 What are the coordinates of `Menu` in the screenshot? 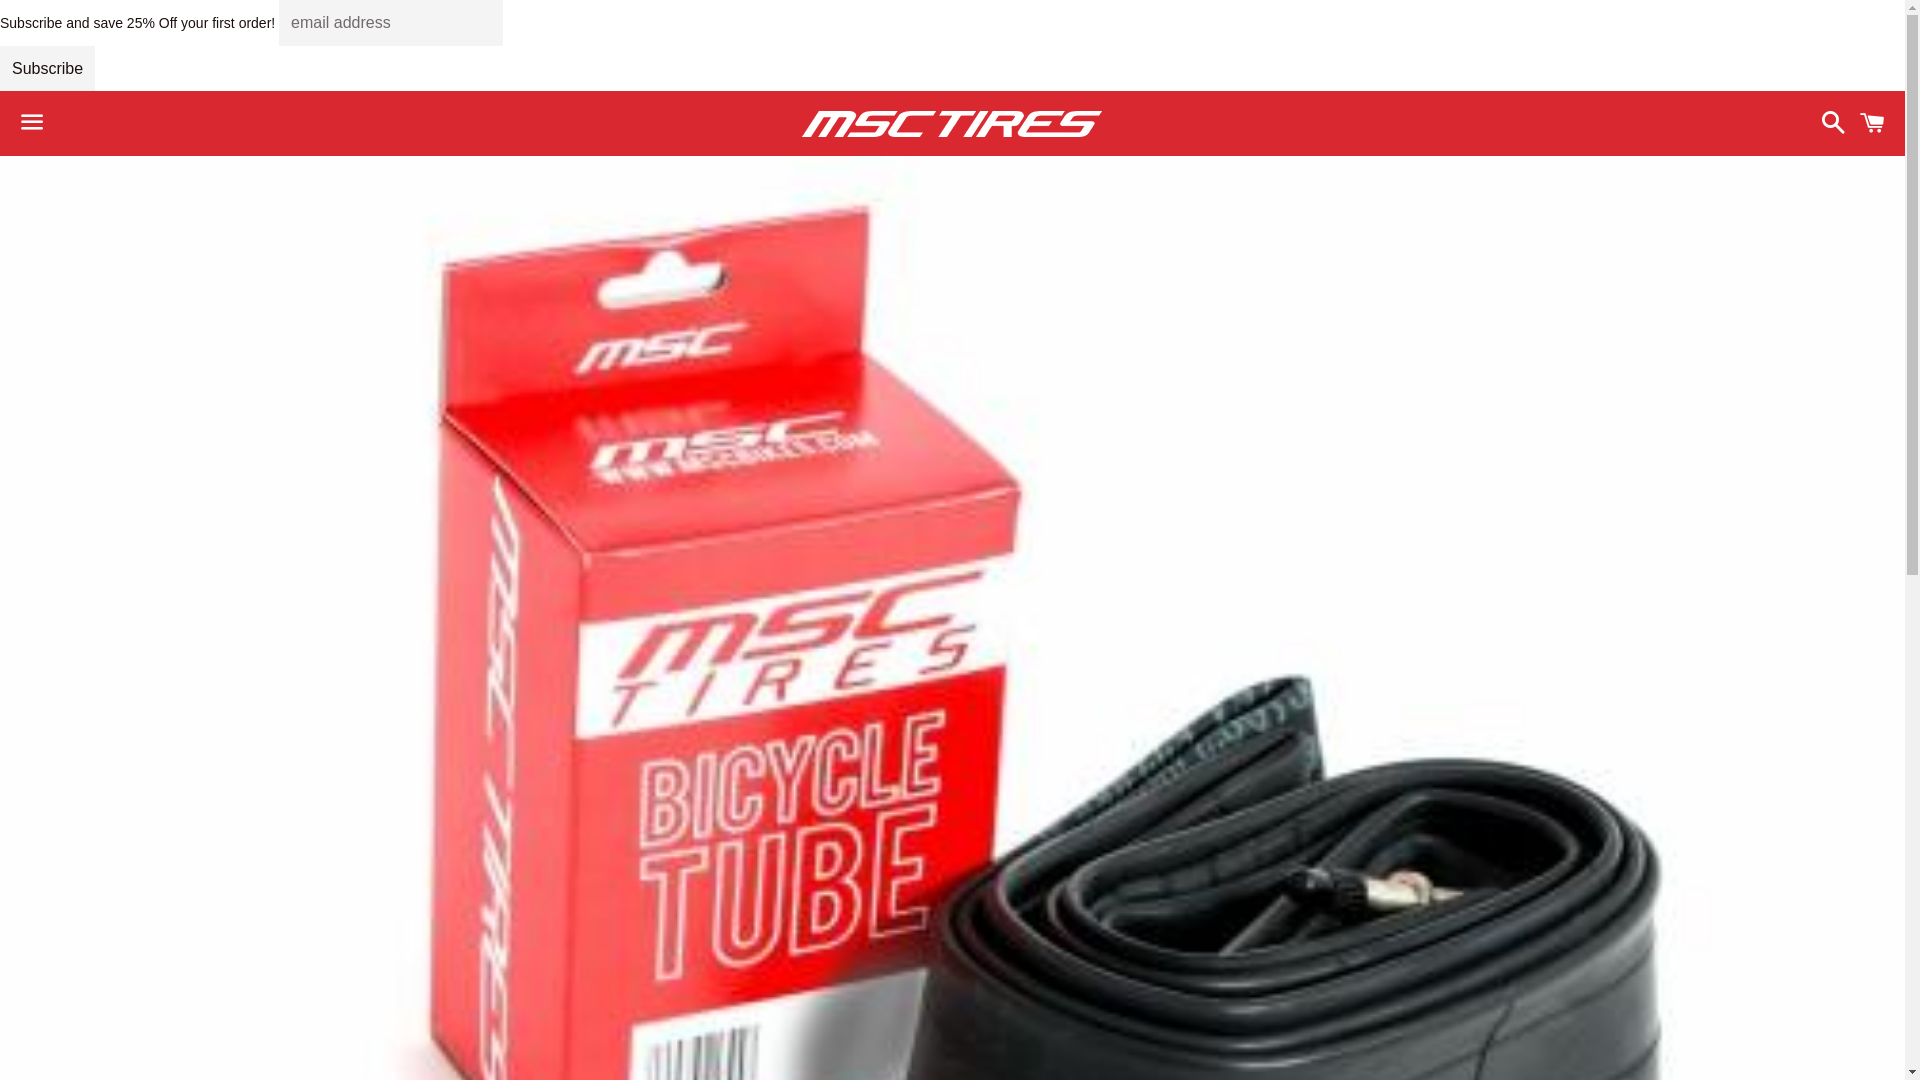 It's located at (32, 124).